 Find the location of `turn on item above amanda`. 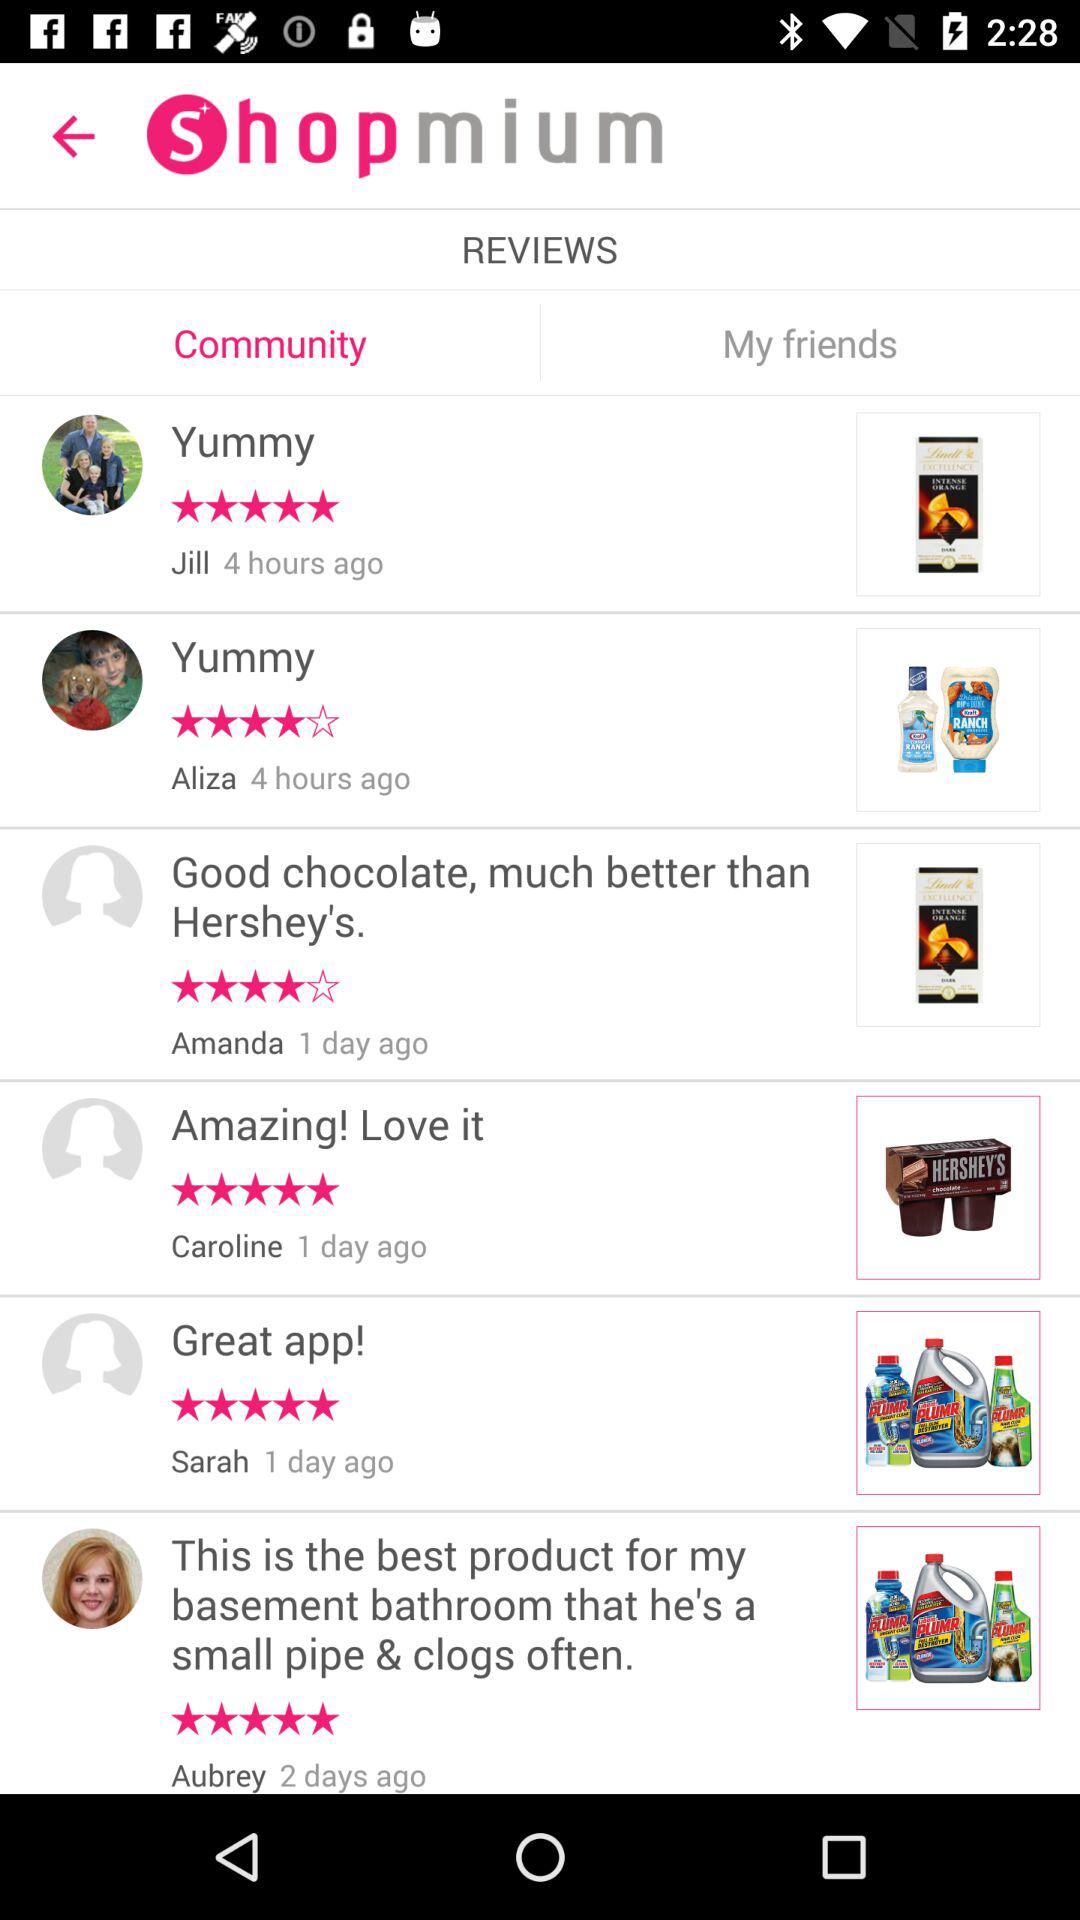

turn on item above amanda is located at coordinates (254, 986).